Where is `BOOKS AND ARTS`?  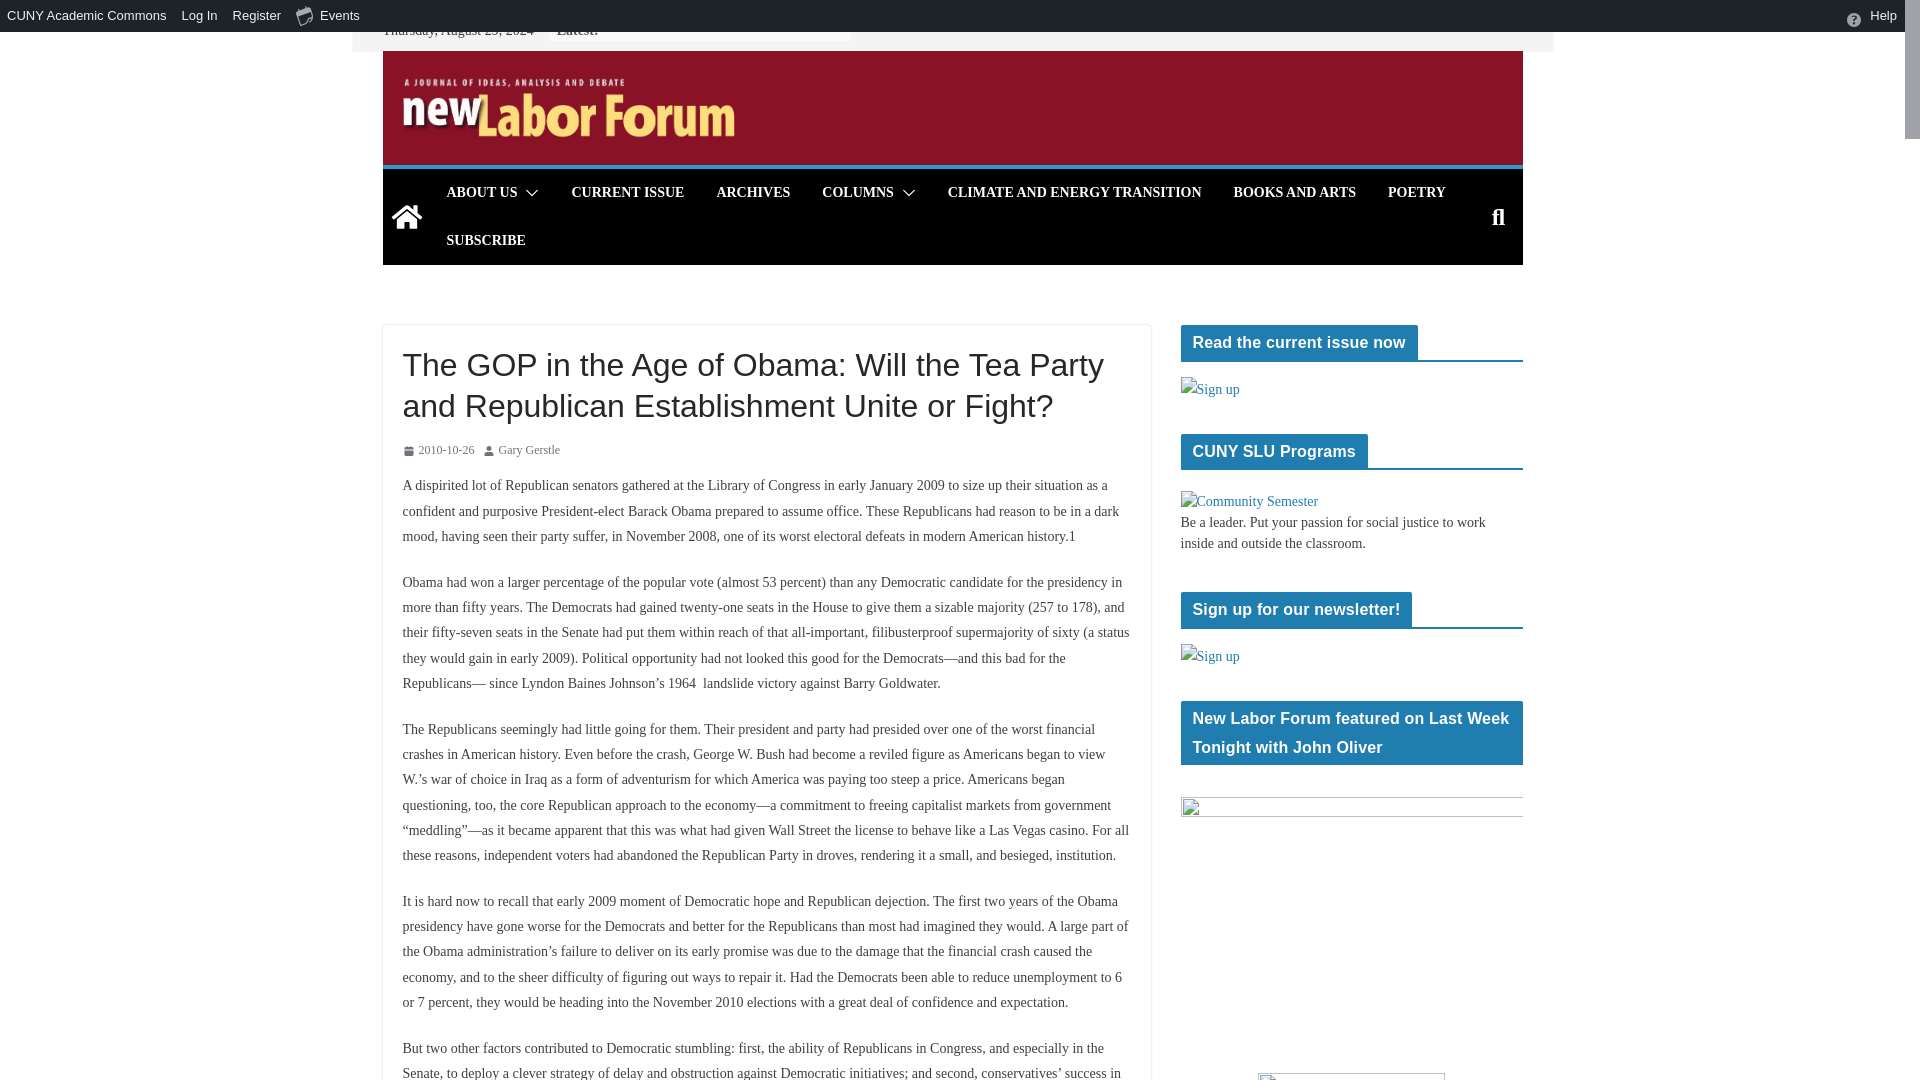
BOOKS AND ARTS is located at coordinates (1294, 193).